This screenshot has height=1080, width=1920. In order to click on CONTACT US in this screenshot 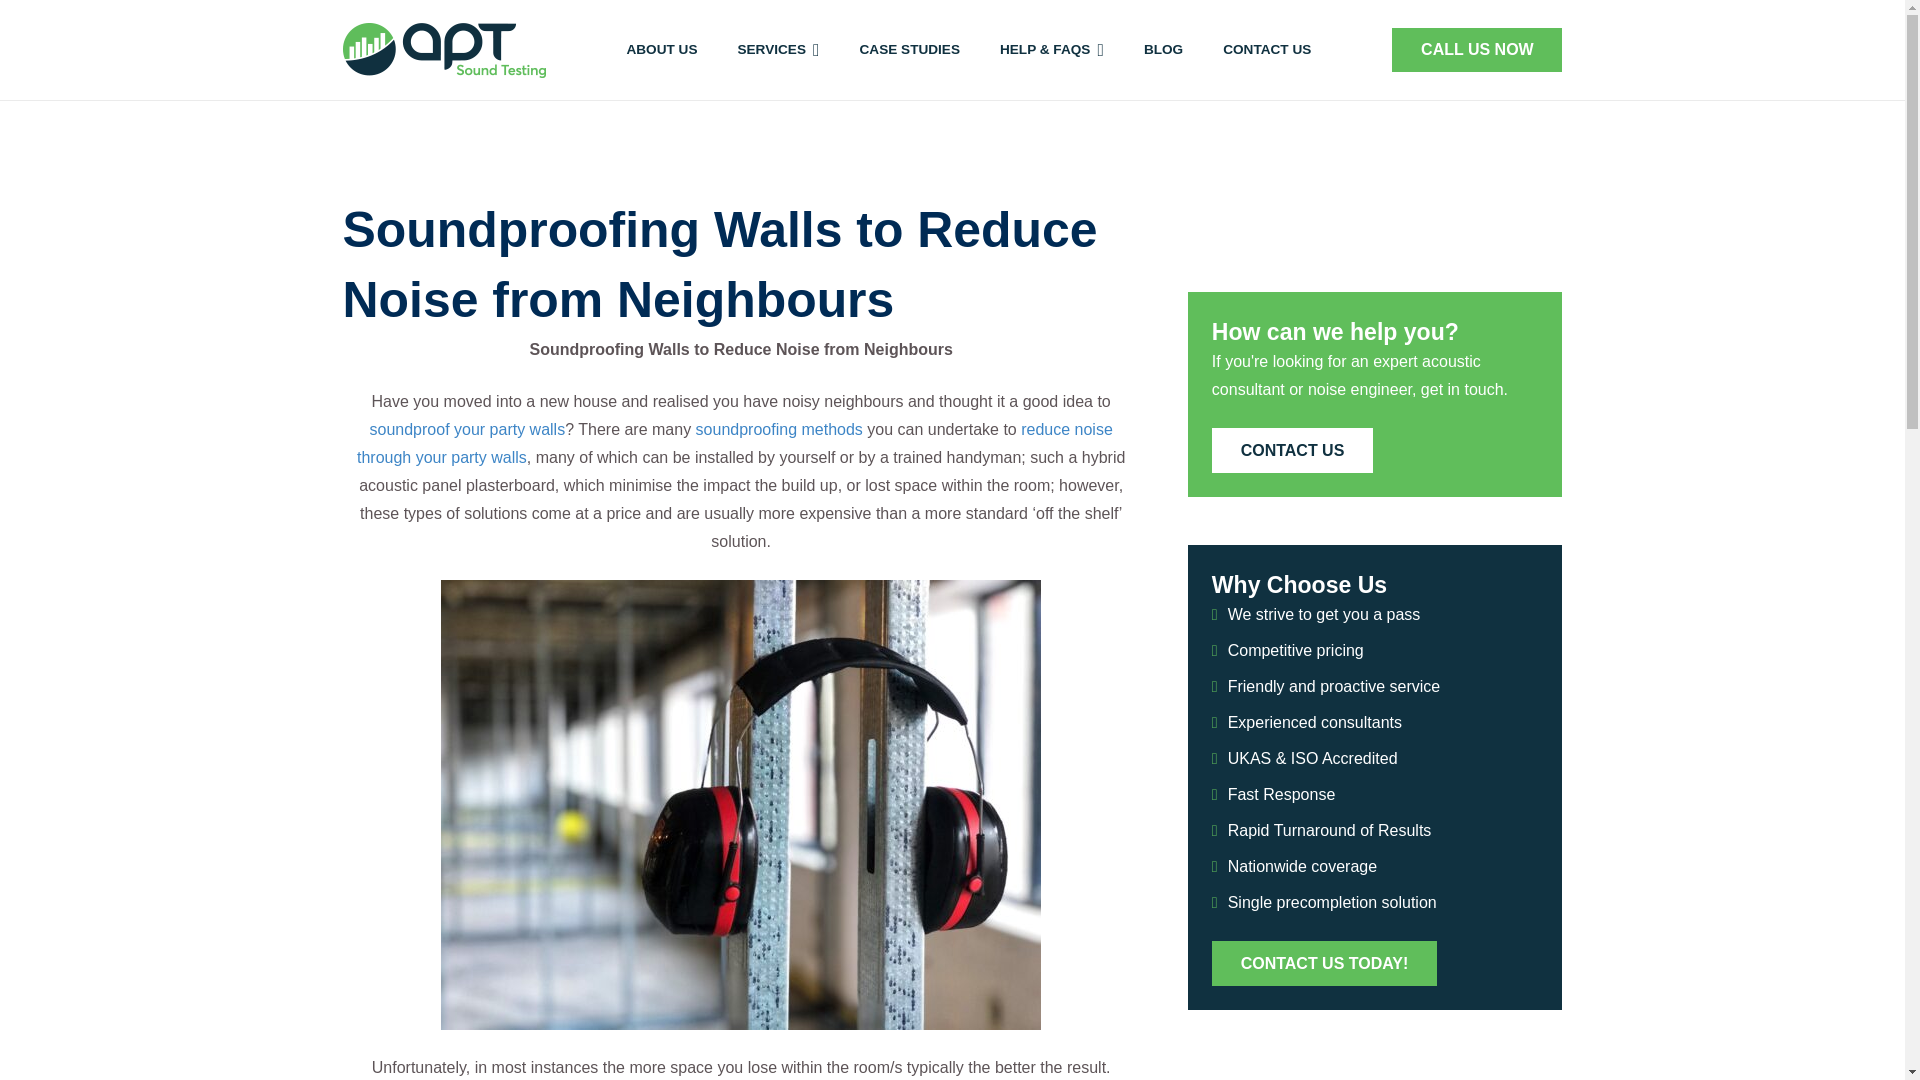, I will do `click(1266, 50)`.